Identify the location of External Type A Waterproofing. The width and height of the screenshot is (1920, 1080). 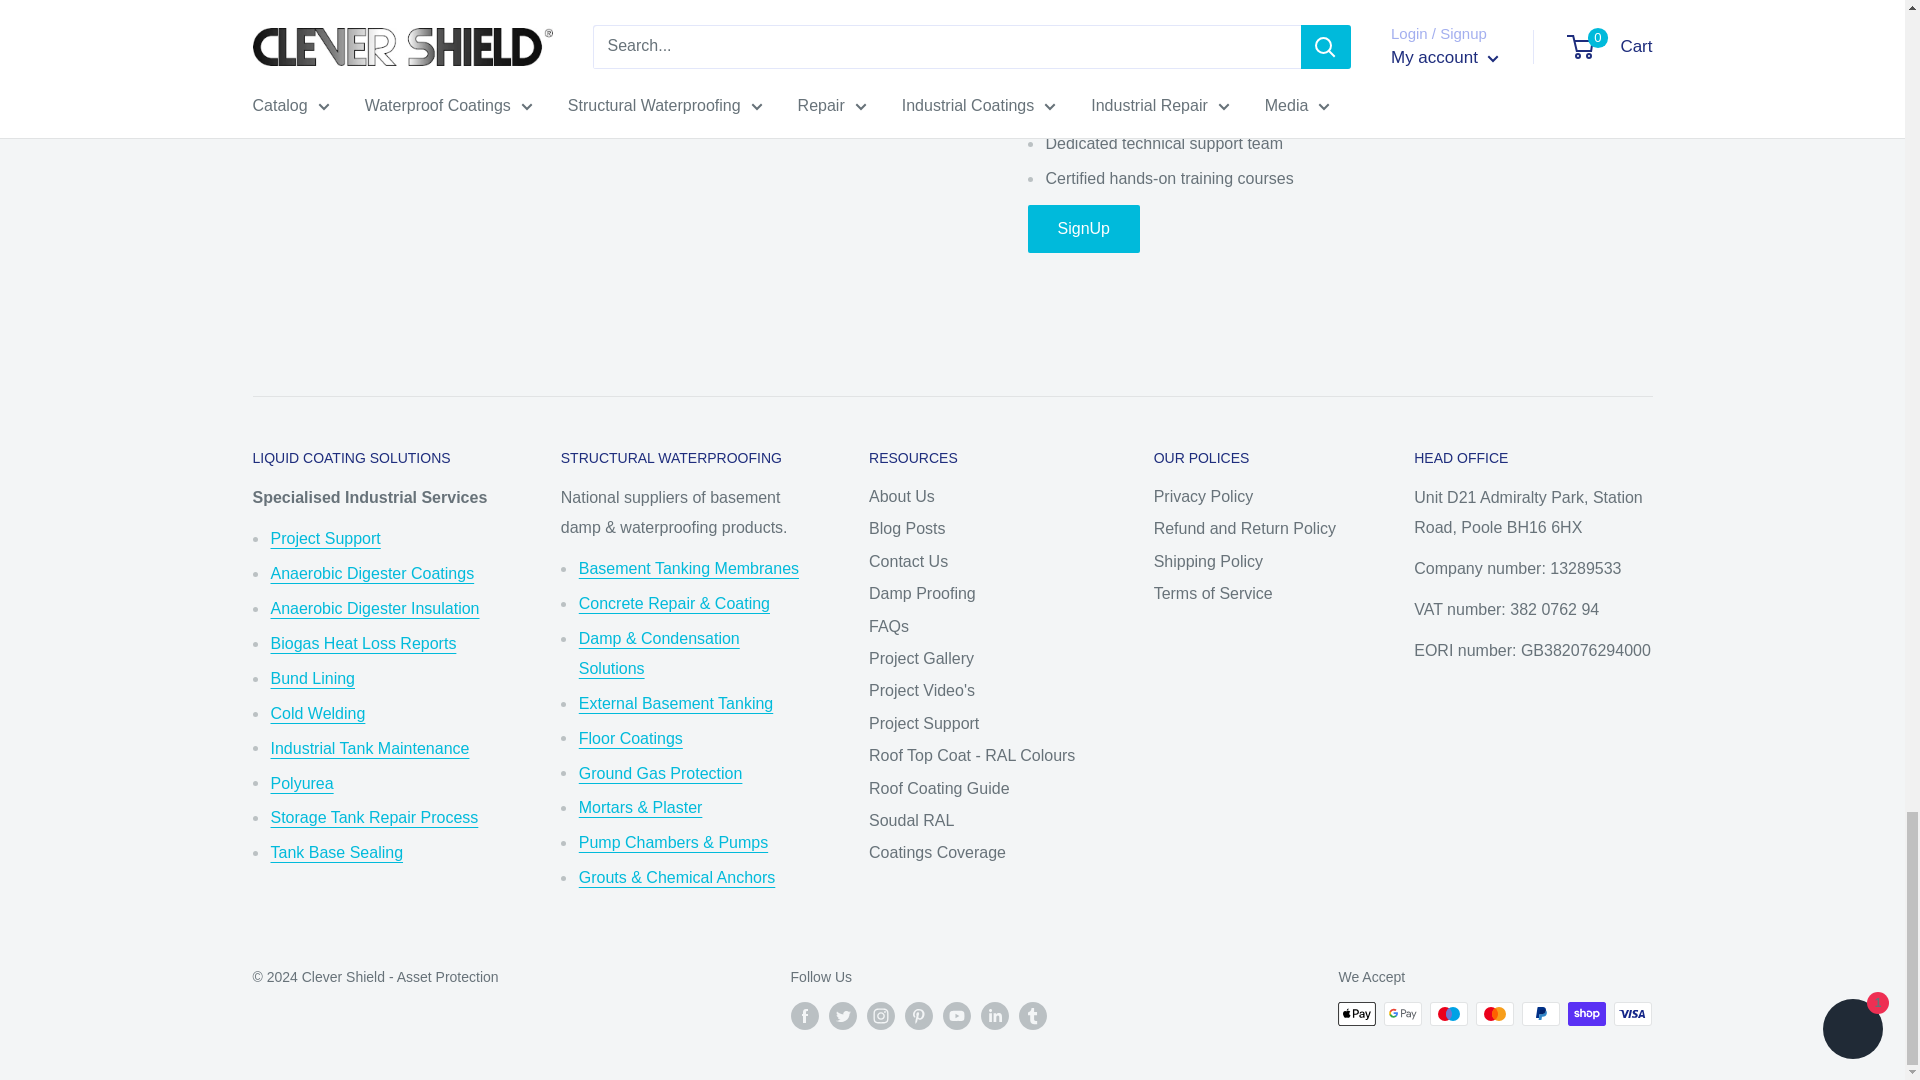
(676, 703).